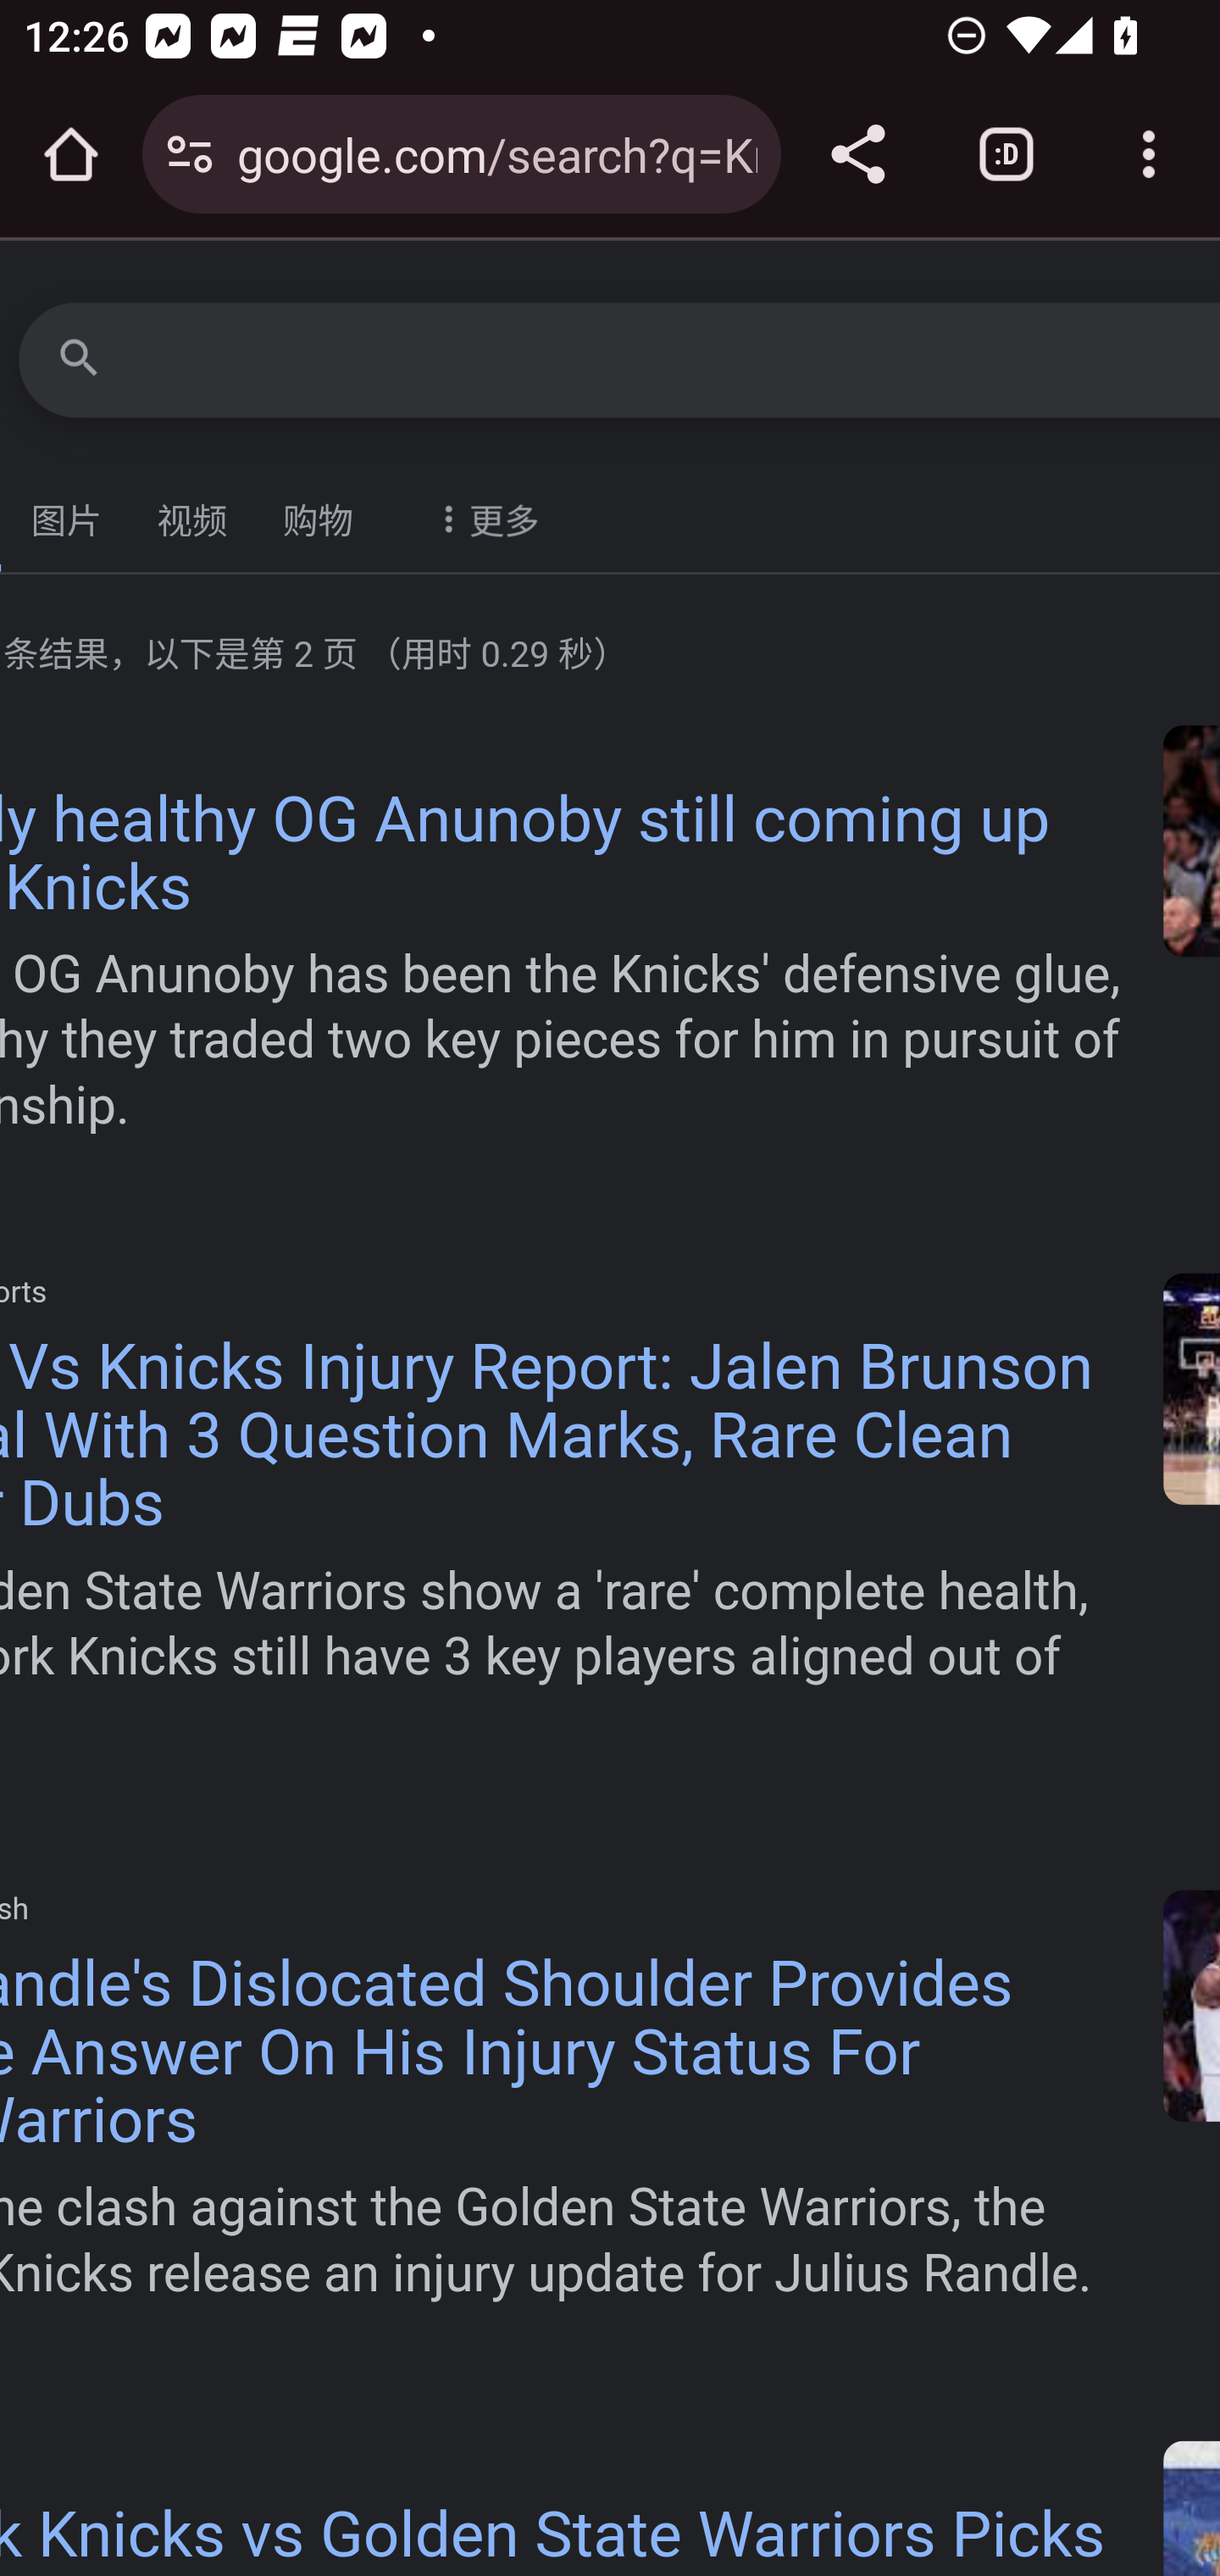  What do you see at coordinates (194, 514) in the screenshot?
I see `视频` at bounding box center [194, 514].